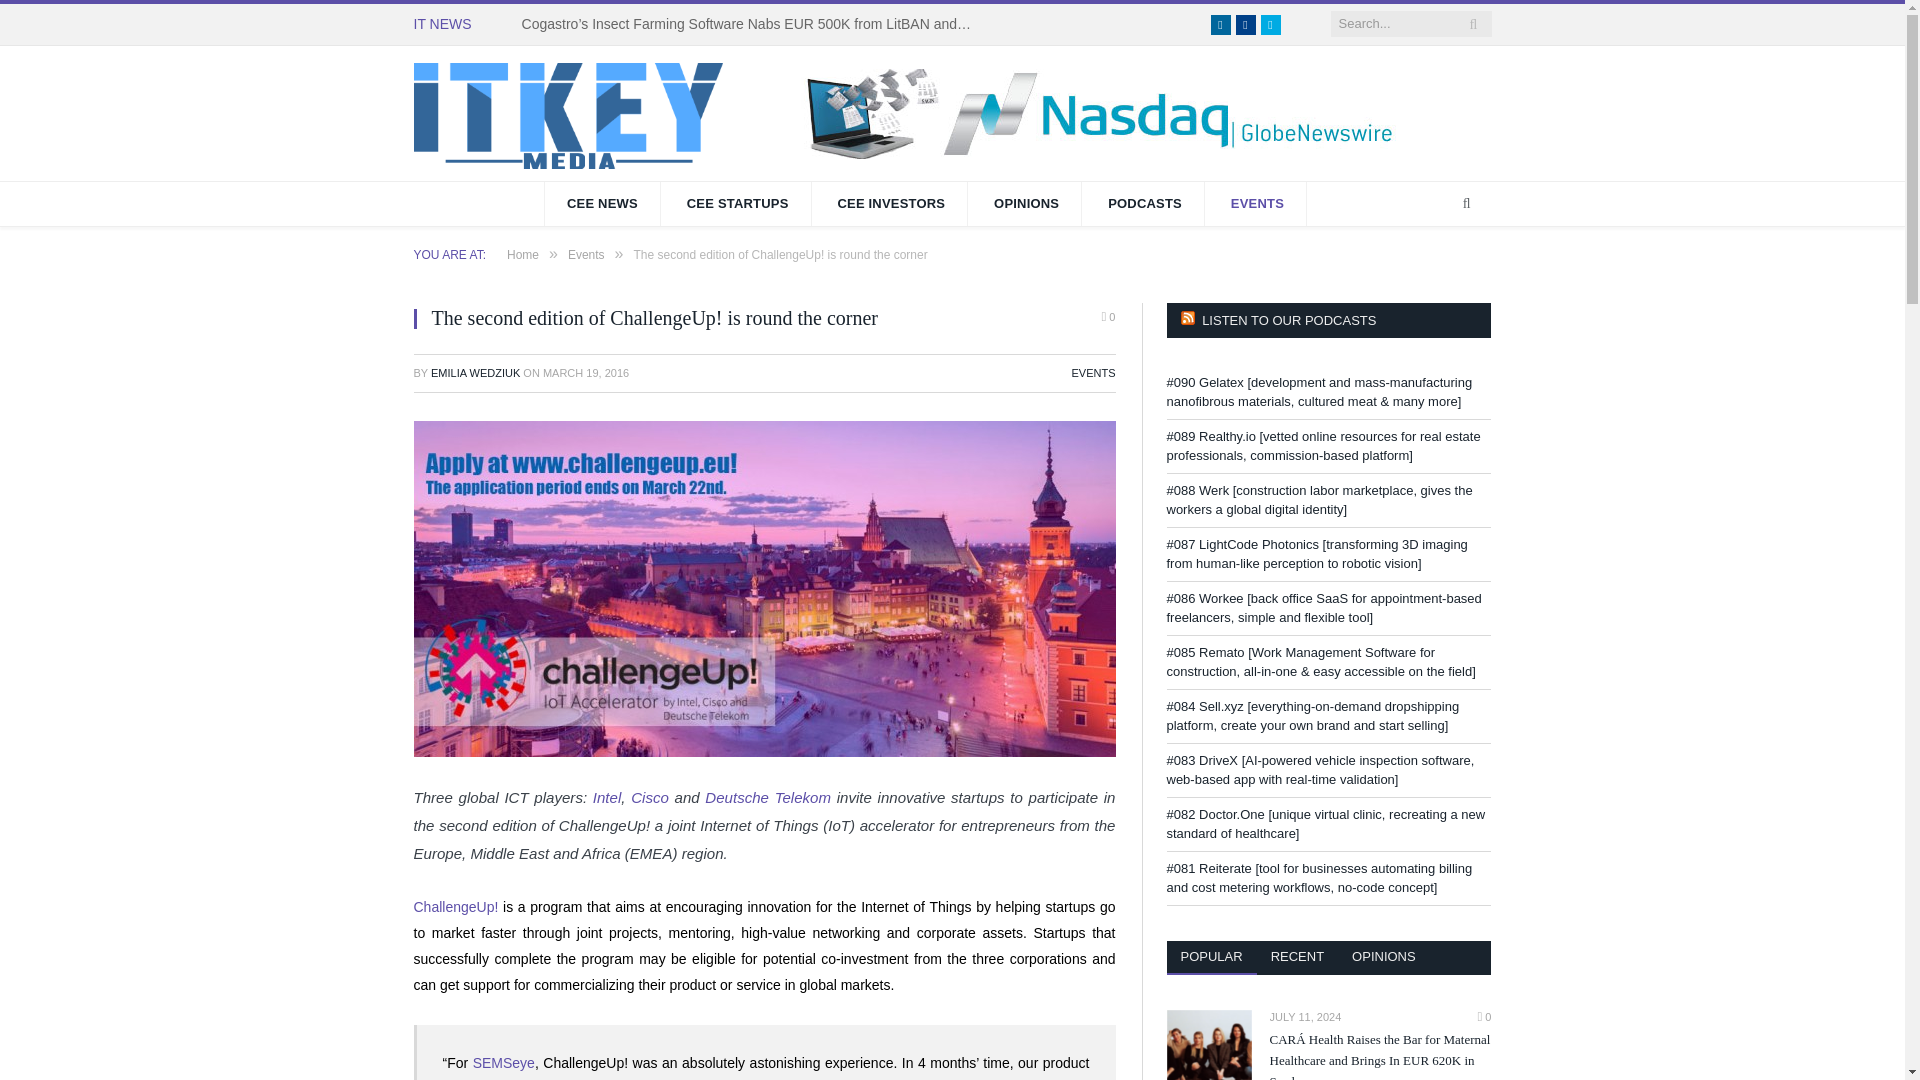  What do you see at coordinates (568, 112) in the screenshot?
I see `ITKeyMedia` at bounding box center [568, 112].